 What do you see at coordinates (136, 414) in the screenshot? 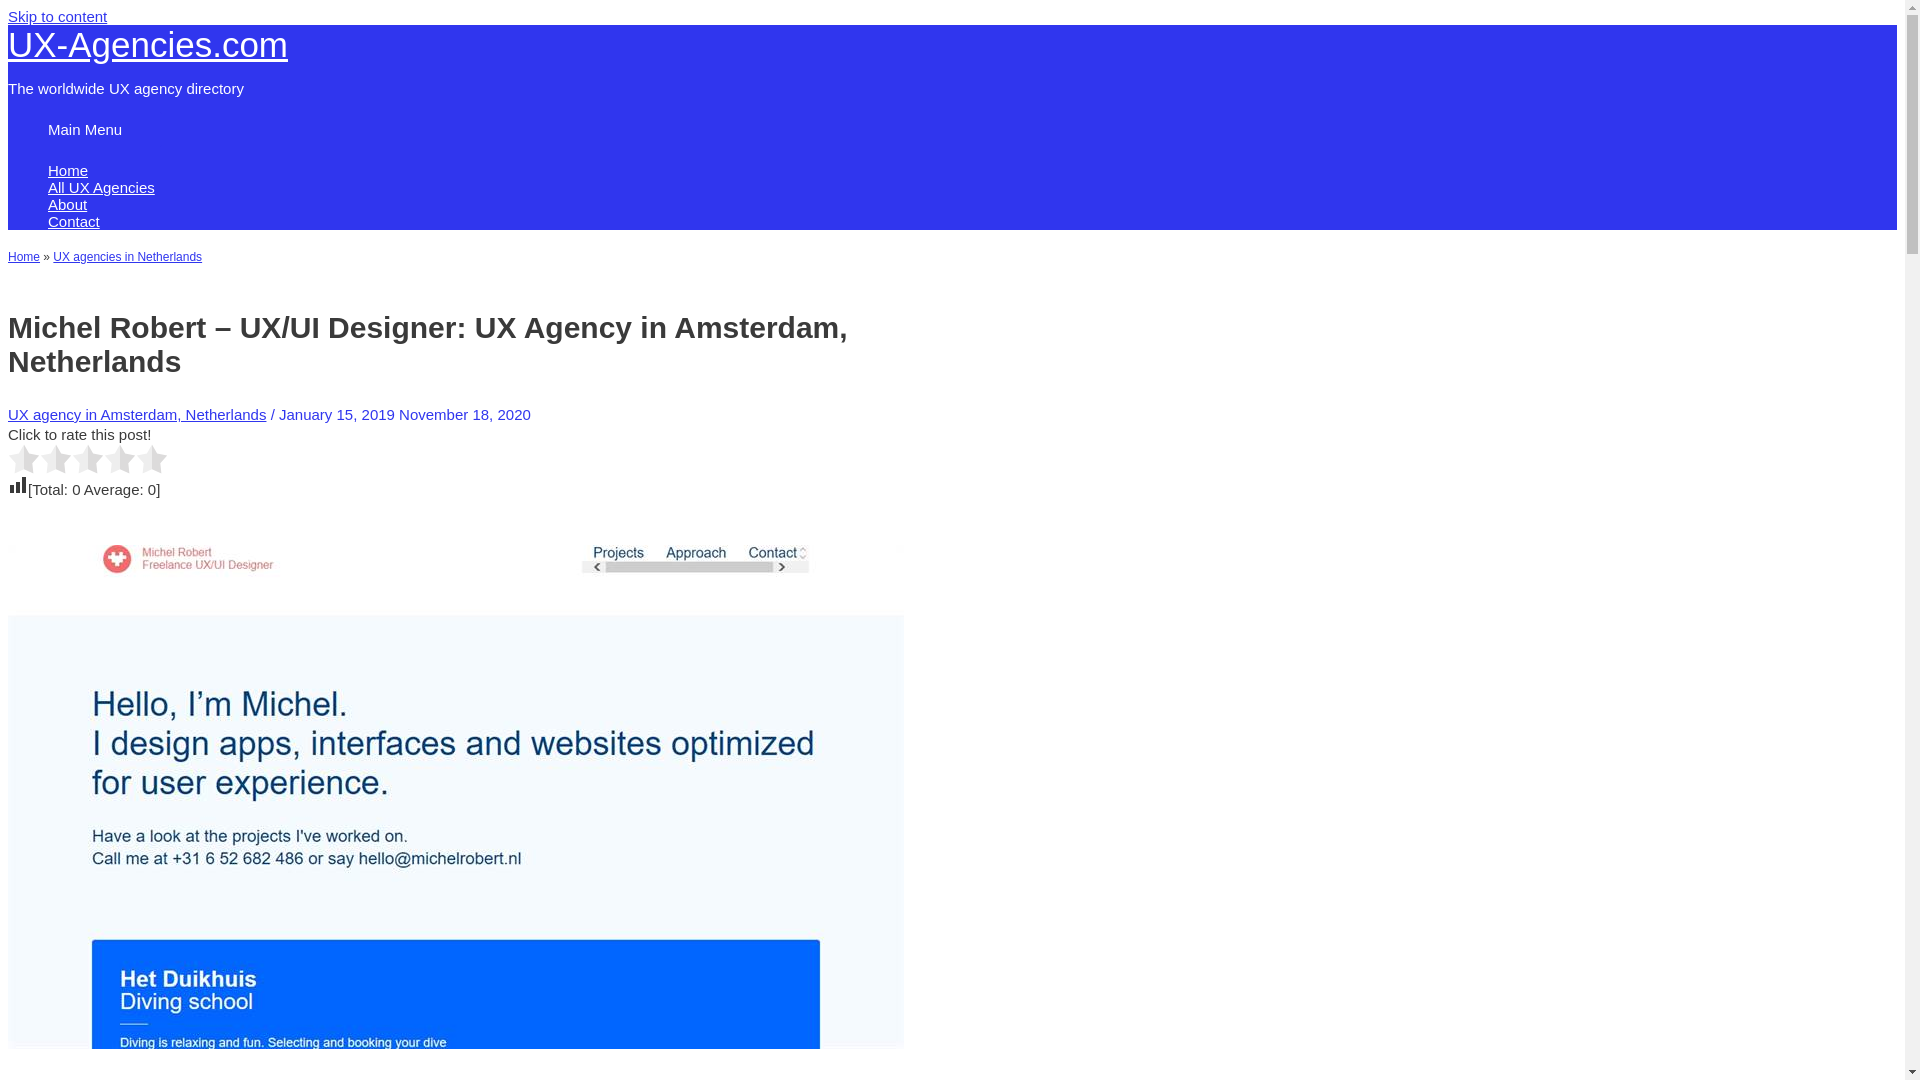
I see `UX agency in Amsterdam, Netherlands` at bounding box center [136, 414].